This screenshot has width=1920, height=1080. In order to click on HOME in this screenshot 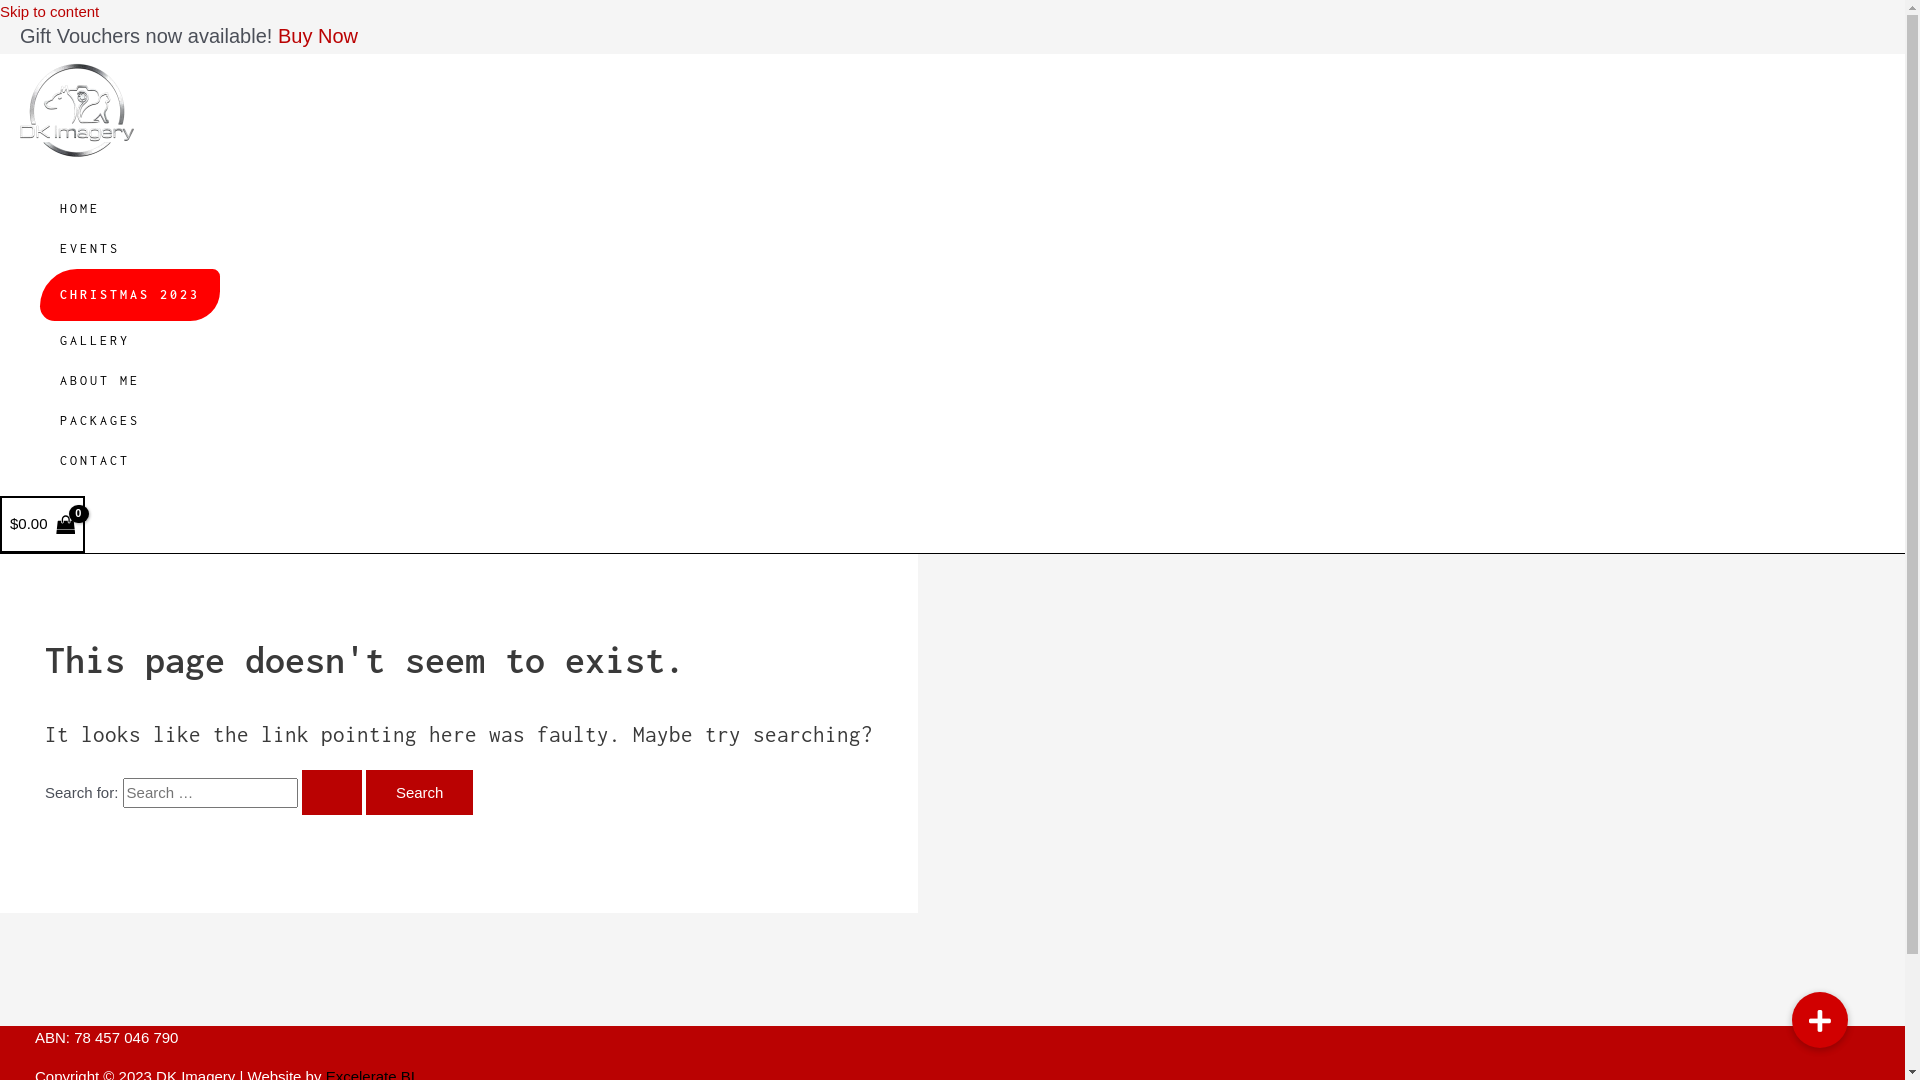, I will do `click(130, 209)`.